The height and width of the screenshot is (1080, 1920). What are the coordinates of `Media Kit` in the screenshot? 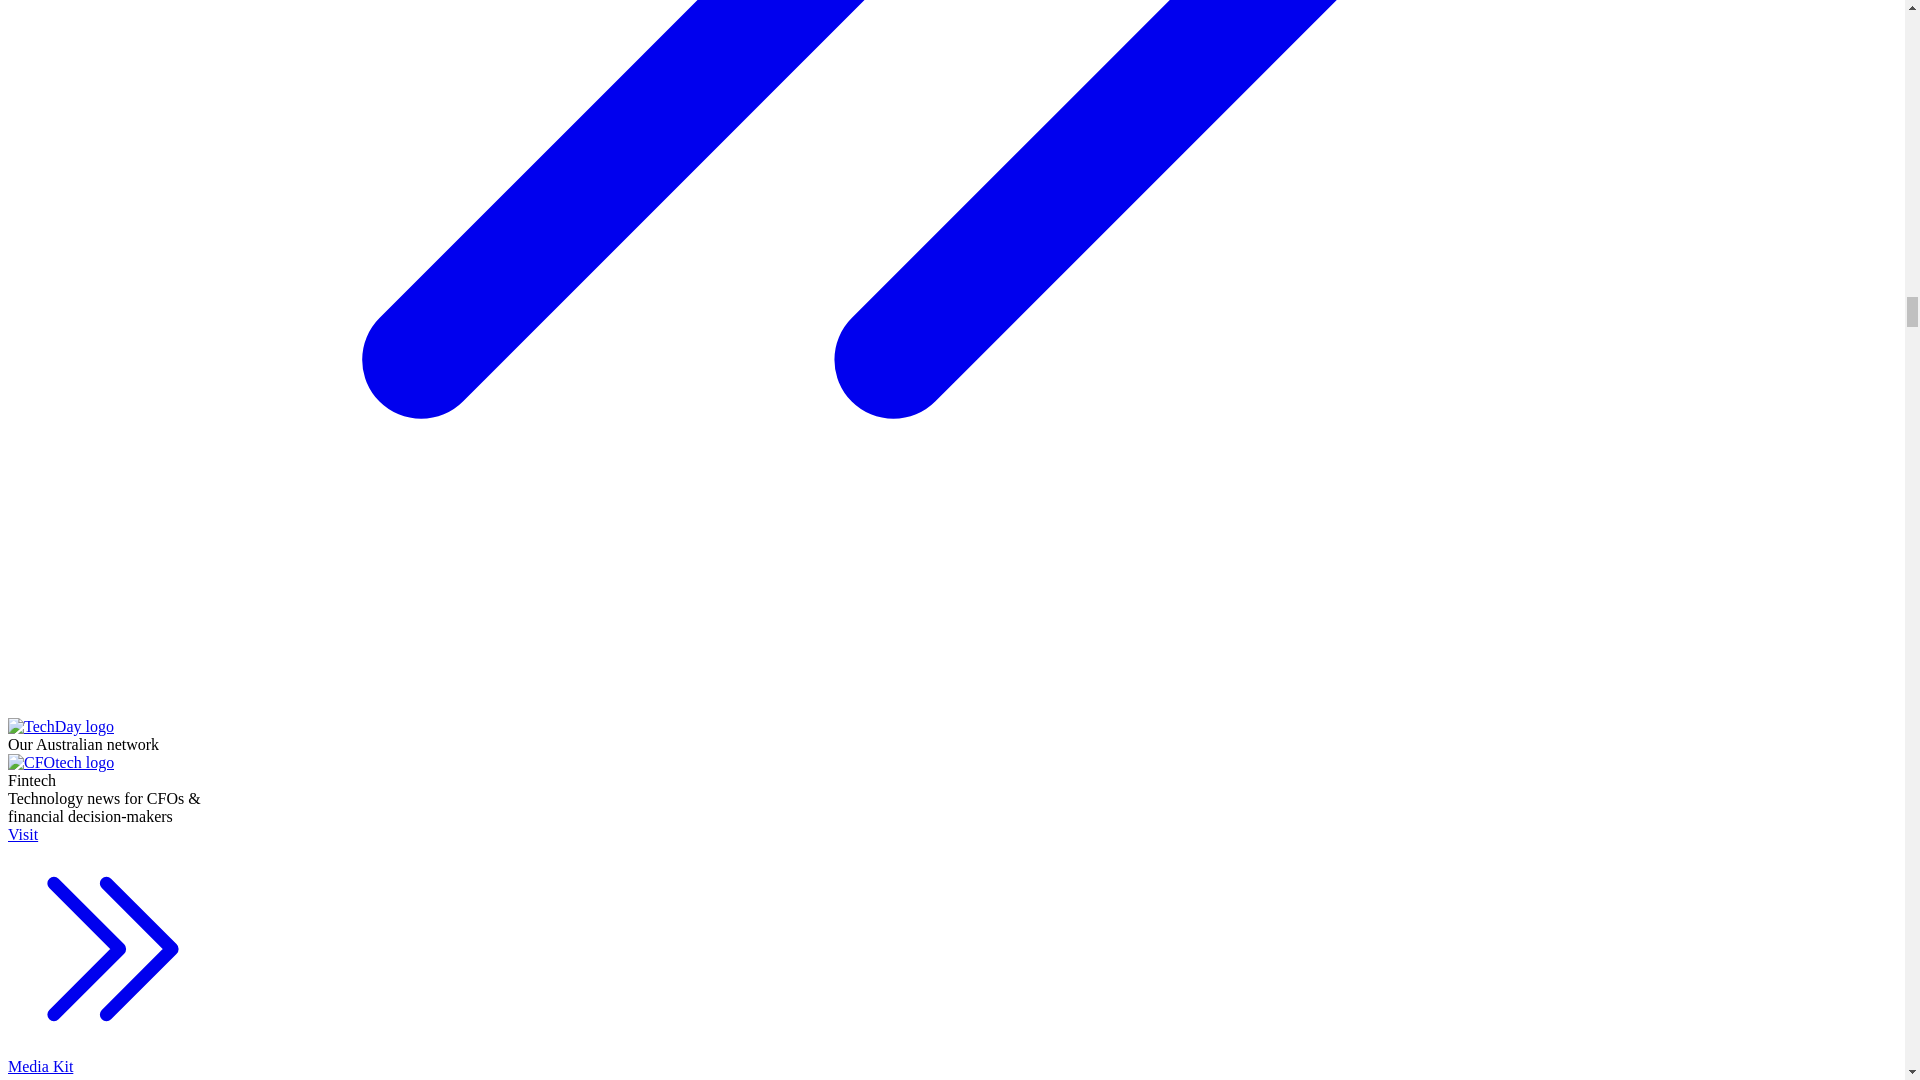 It's located at (112, 1069).